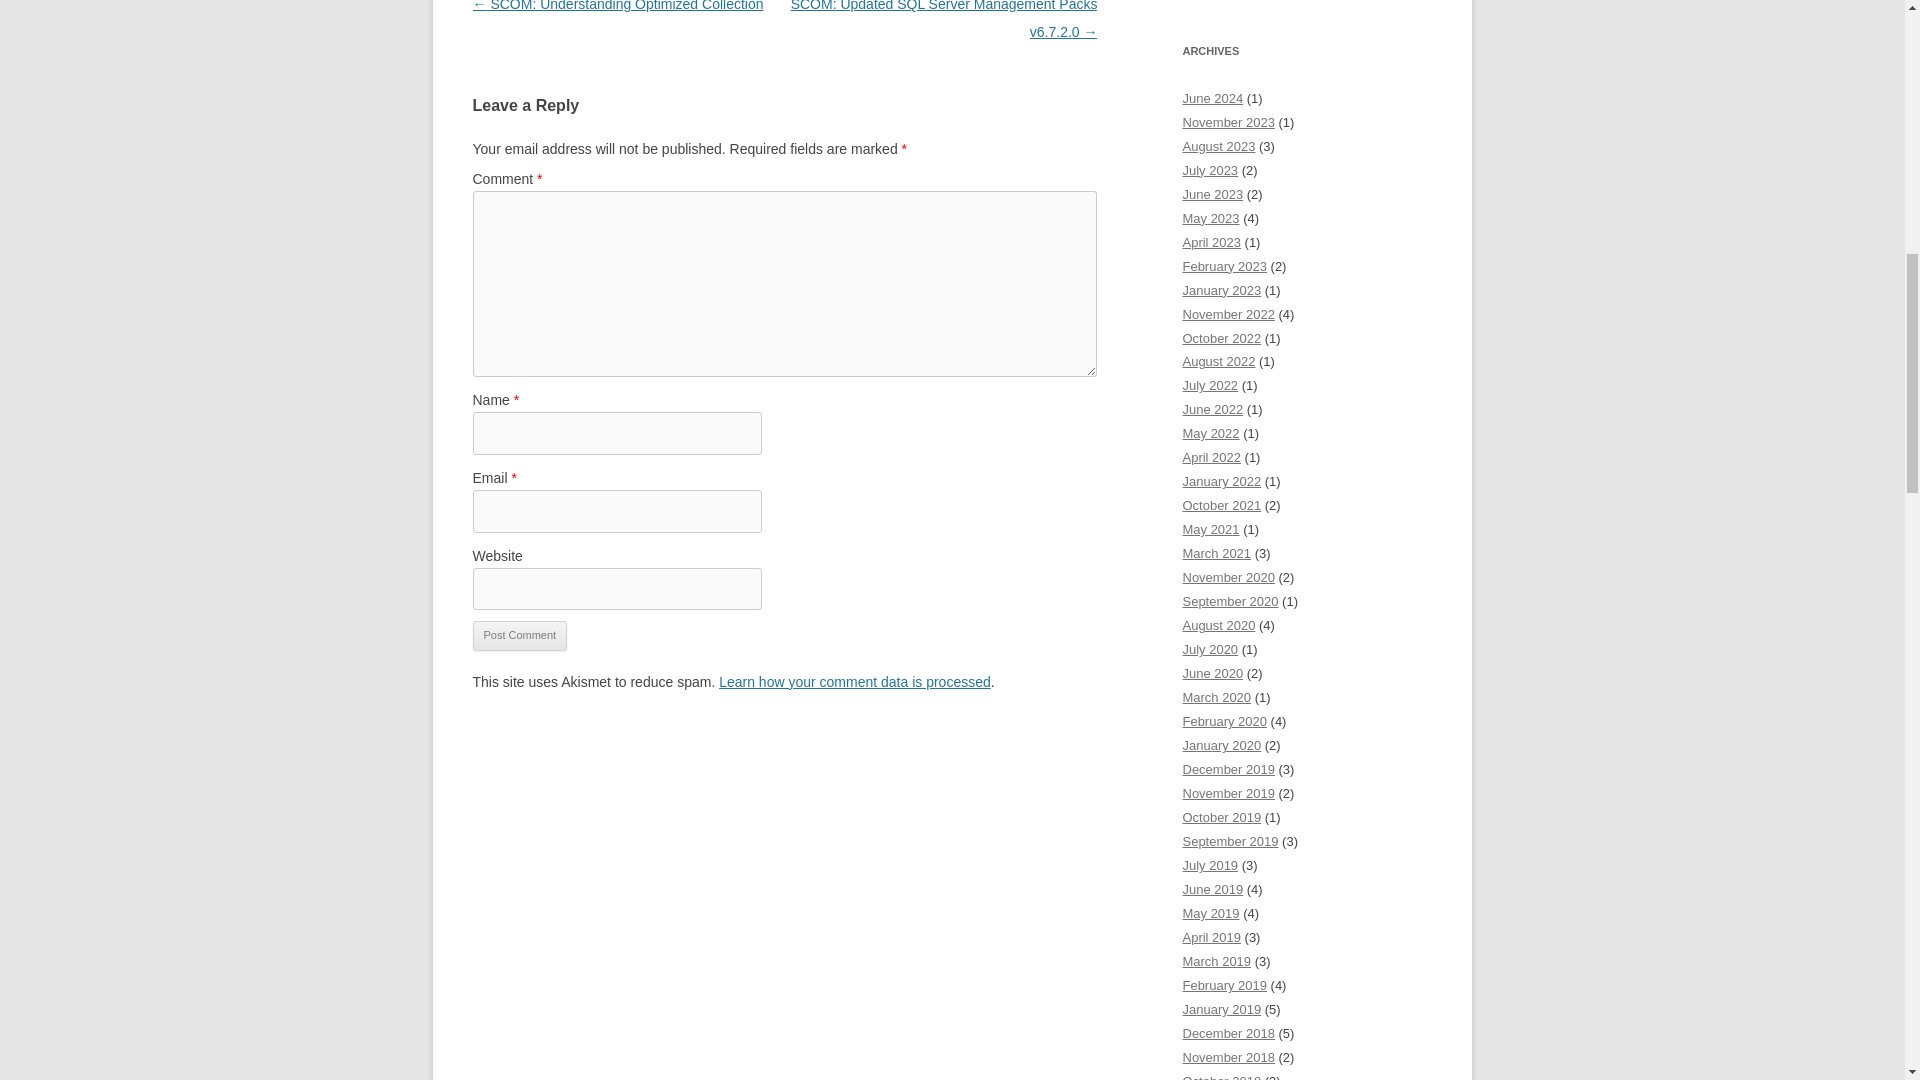  I want to click on June 2023, so click(1212, 194).